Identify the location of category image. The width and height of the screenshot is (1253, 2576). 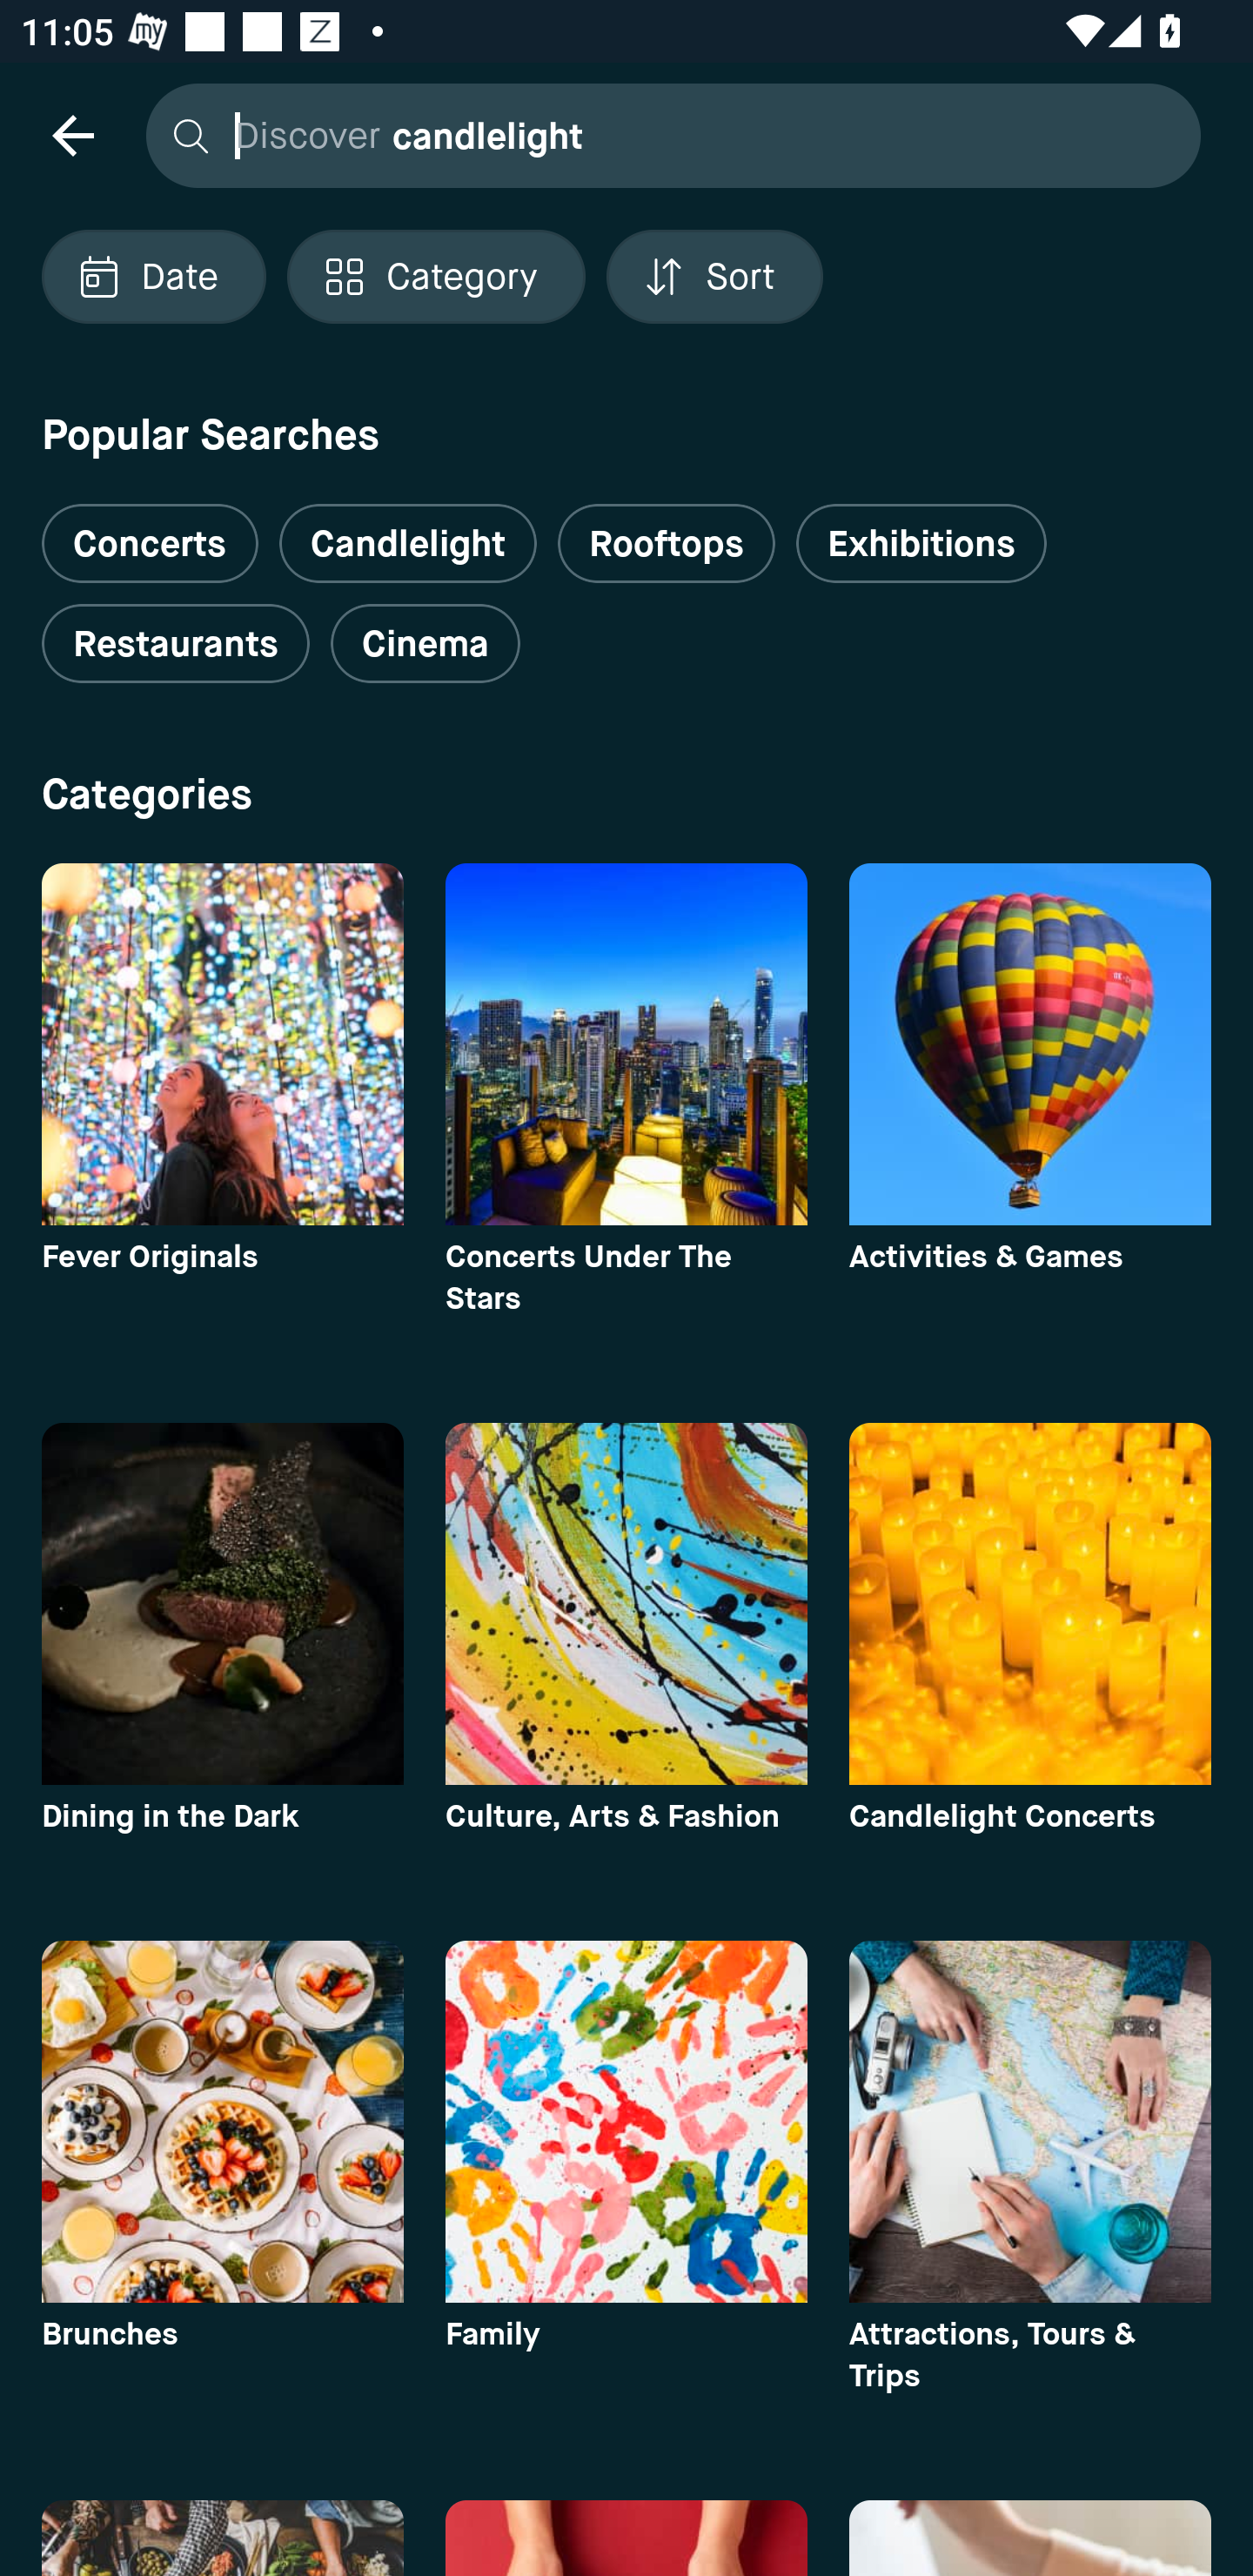
(222, 1603).